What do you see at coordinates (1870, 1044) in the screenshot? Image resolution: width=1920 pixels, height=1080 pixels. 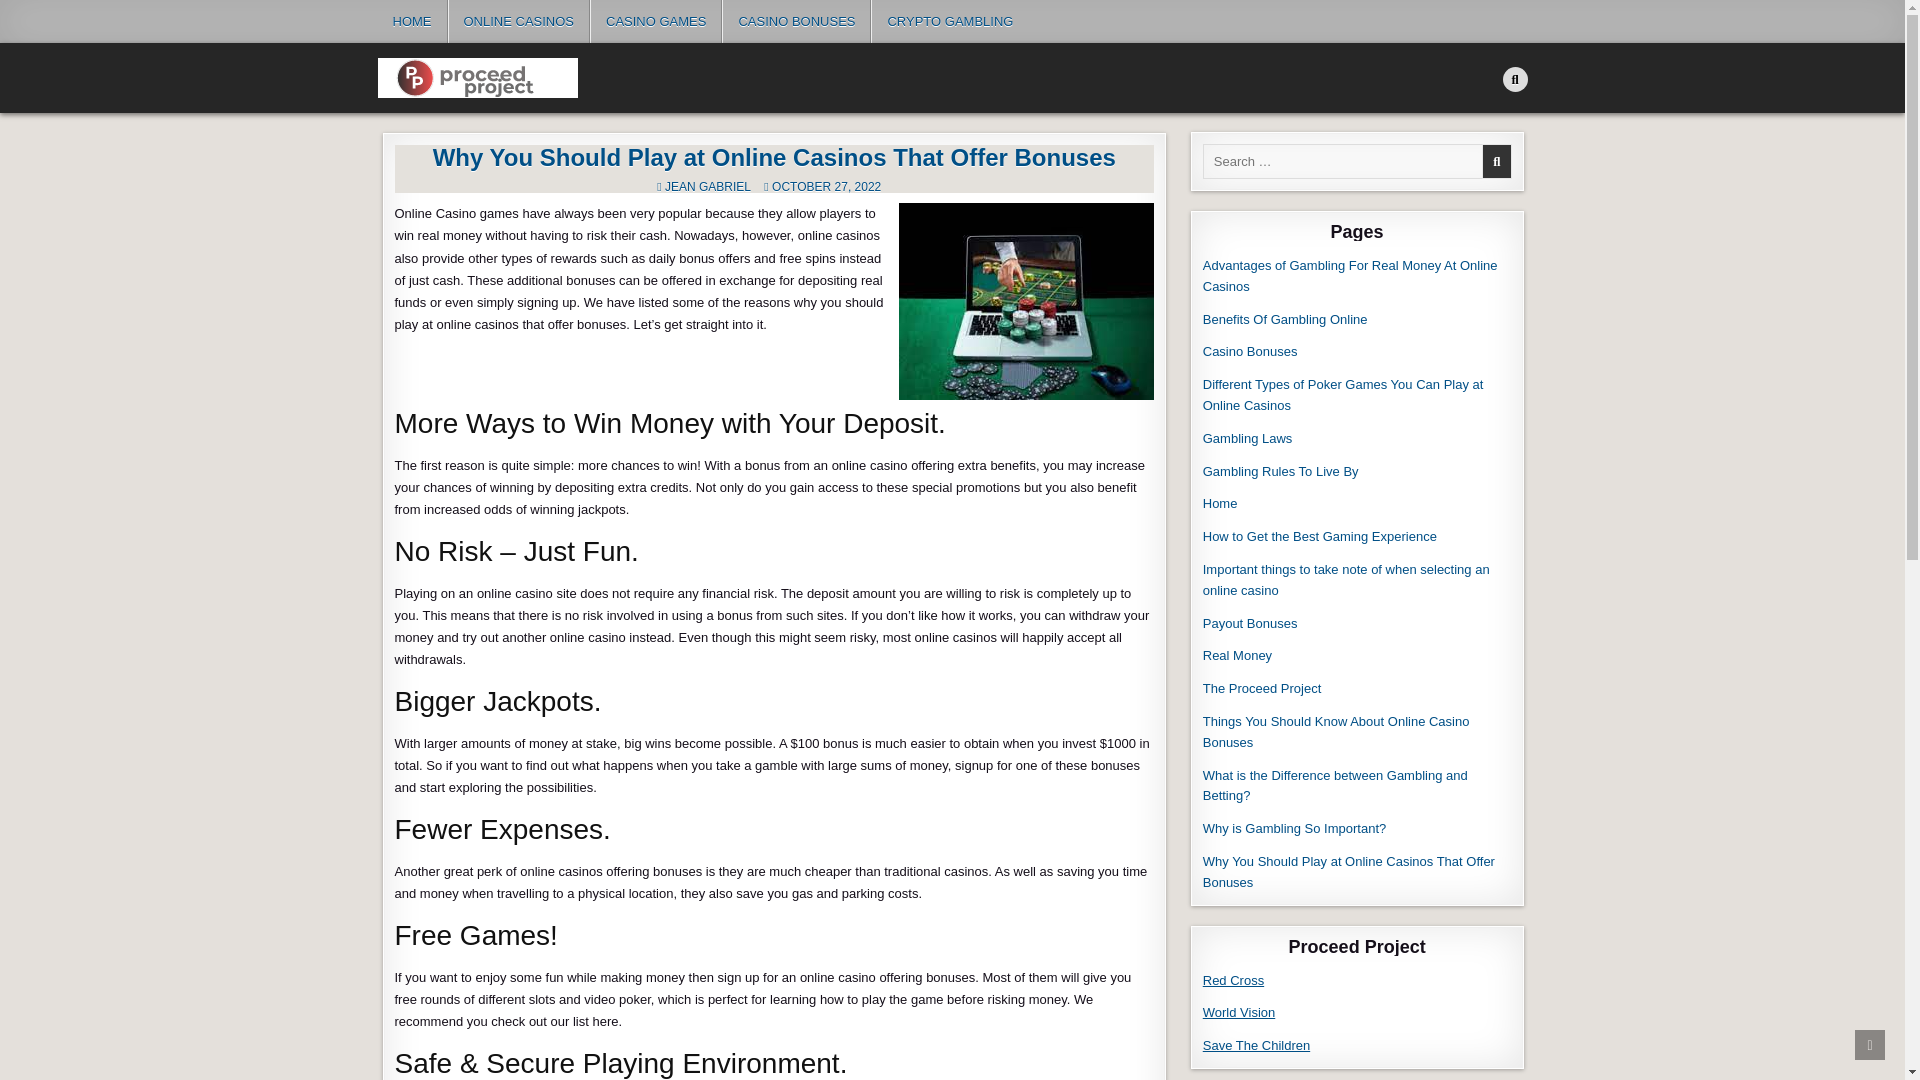 I see `SCROLL TO TOP` at bounding box center [1870, 1044].